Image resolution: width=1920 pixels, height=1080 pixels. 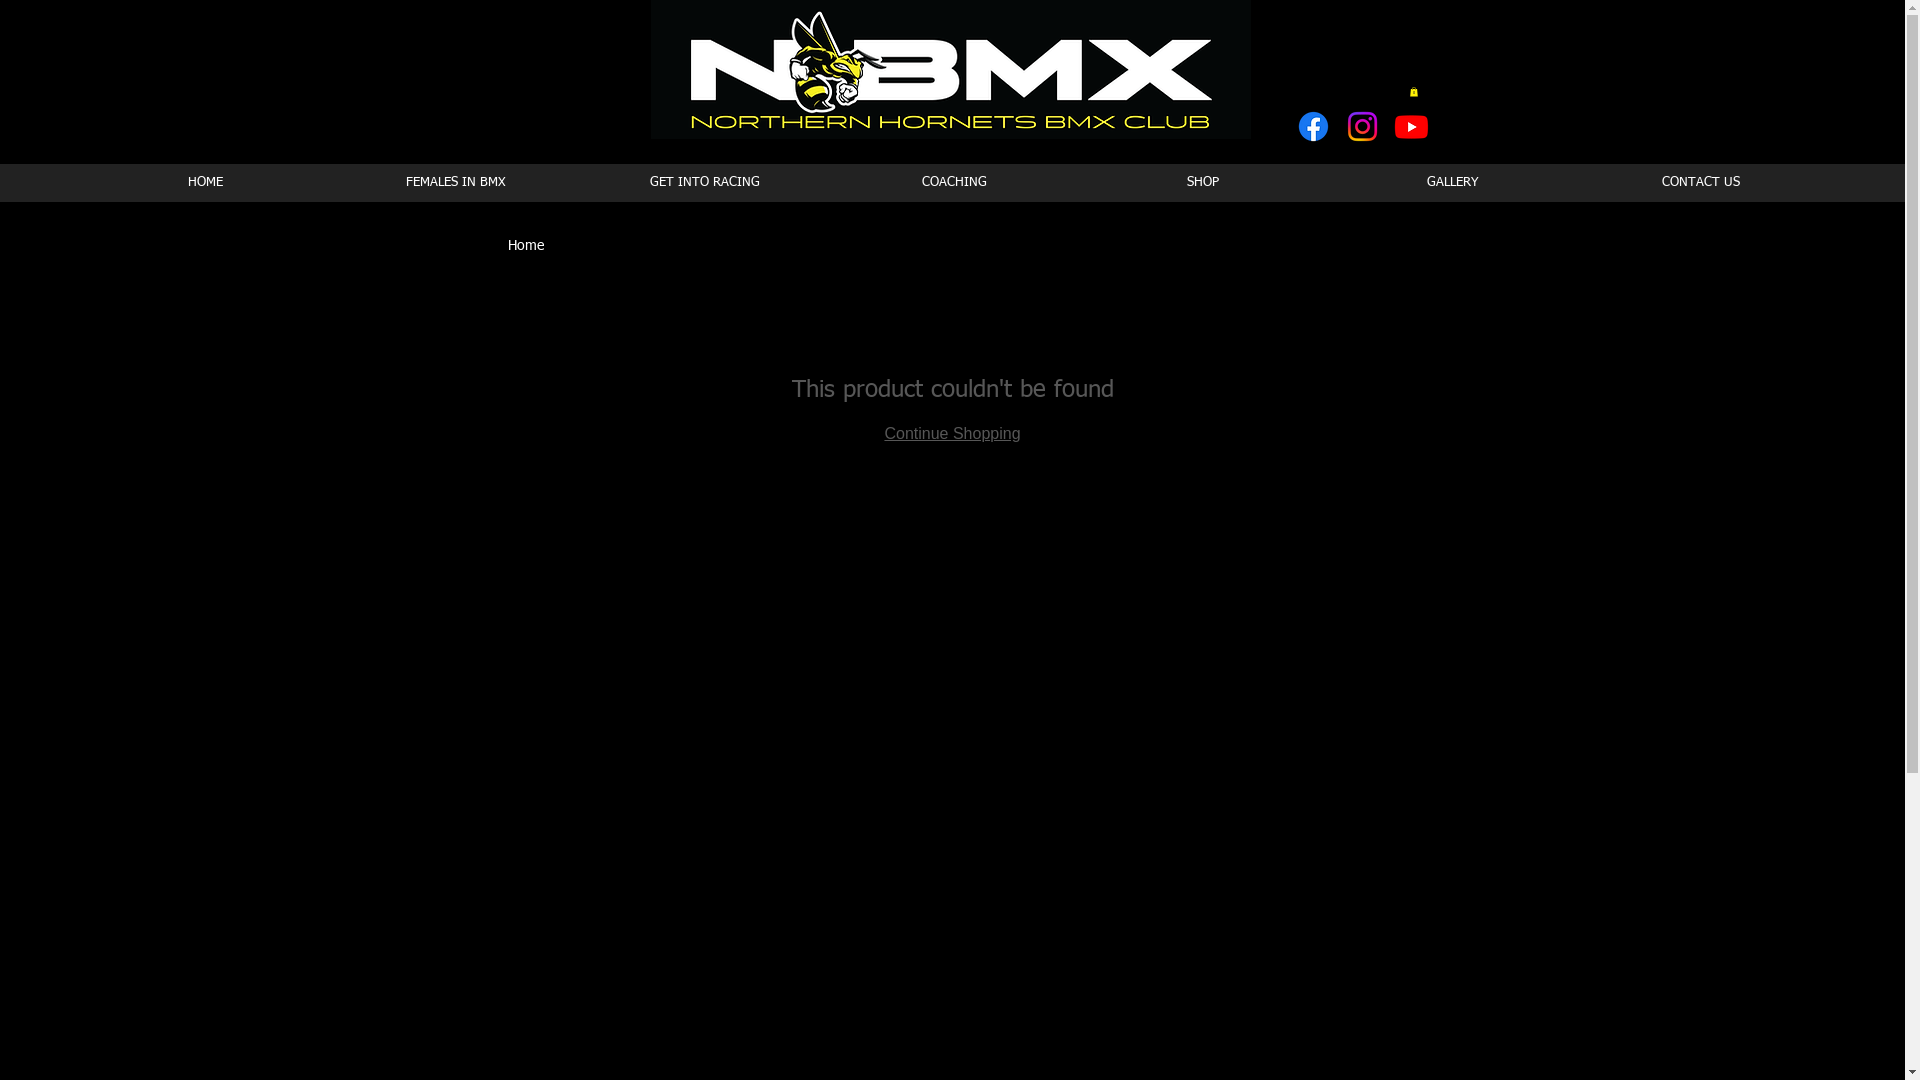 I want to click on CONTACT US, so click(x=1700, y=183).